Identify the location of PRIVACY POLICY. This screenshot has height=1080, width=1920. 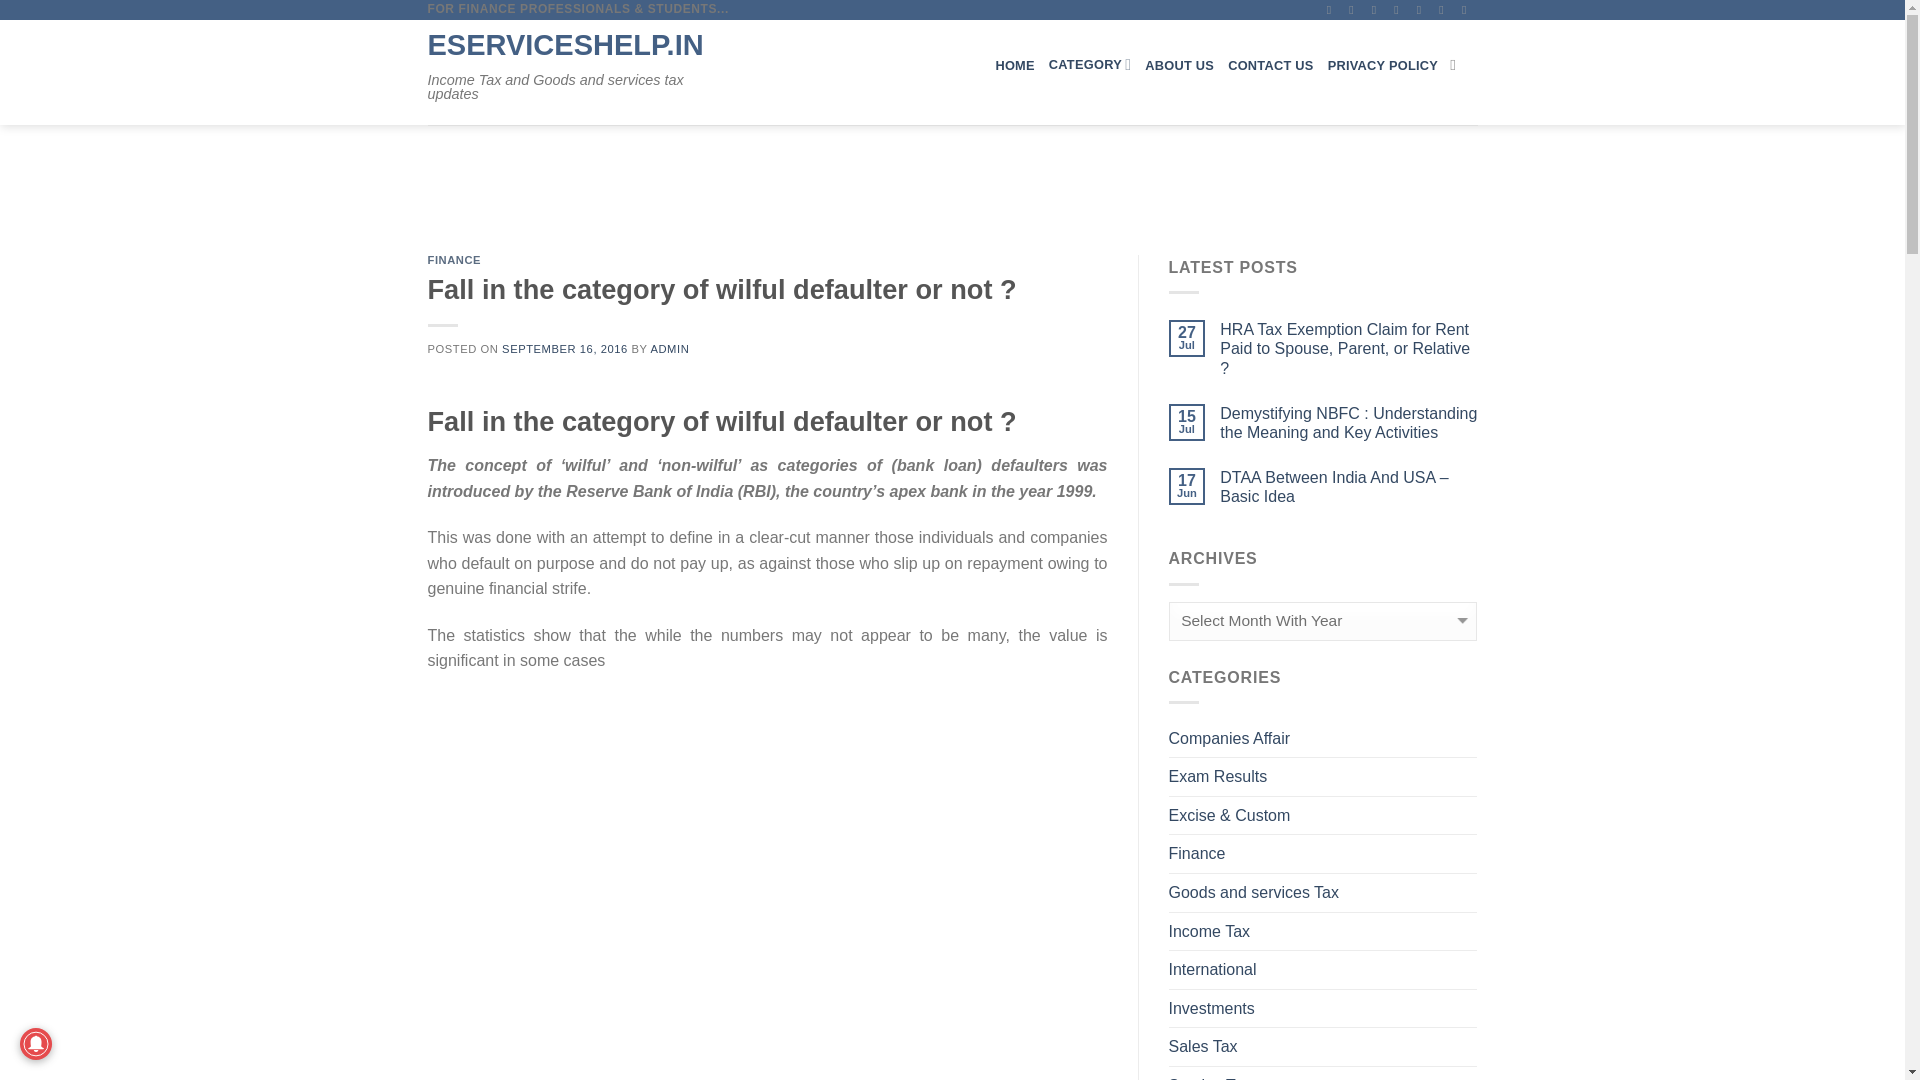
(1383, 64).